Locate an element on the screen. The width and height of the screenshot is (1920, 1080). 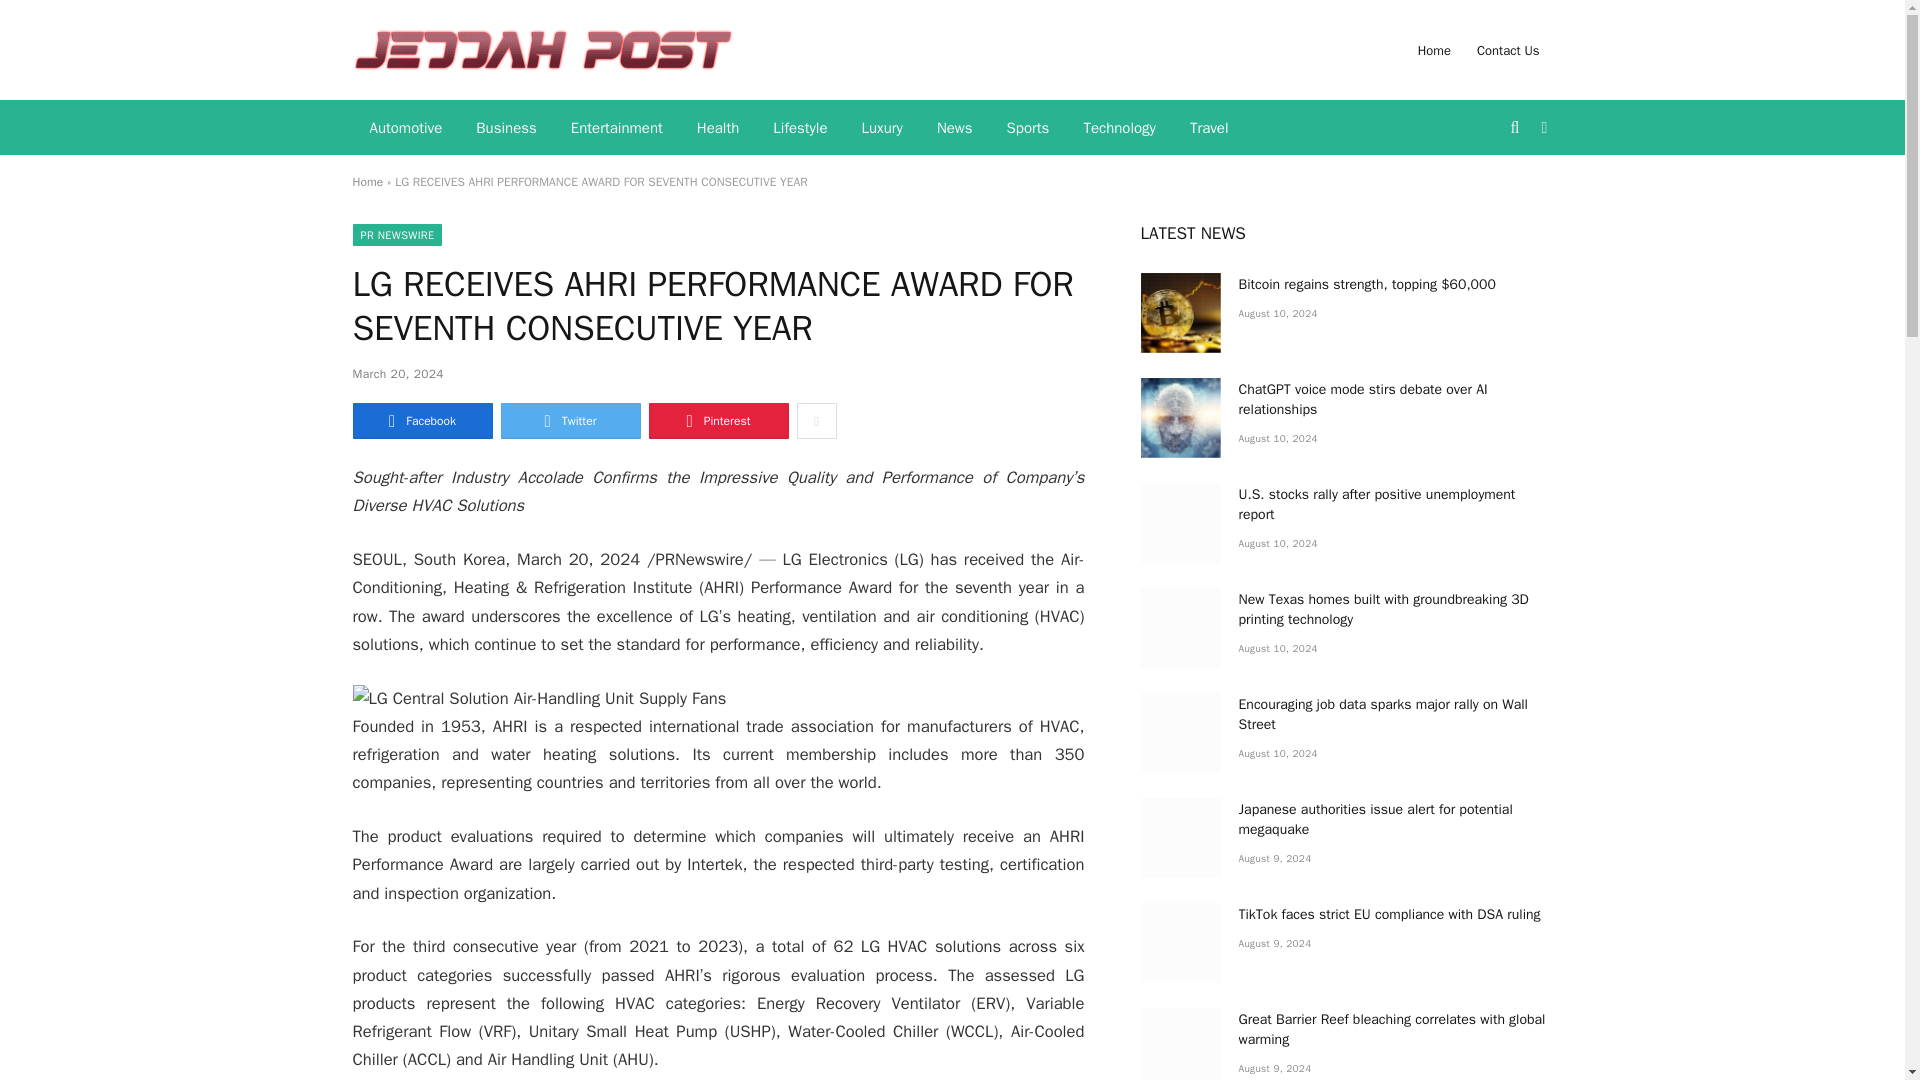
Contact Us is located at coordinates (1508, 50).